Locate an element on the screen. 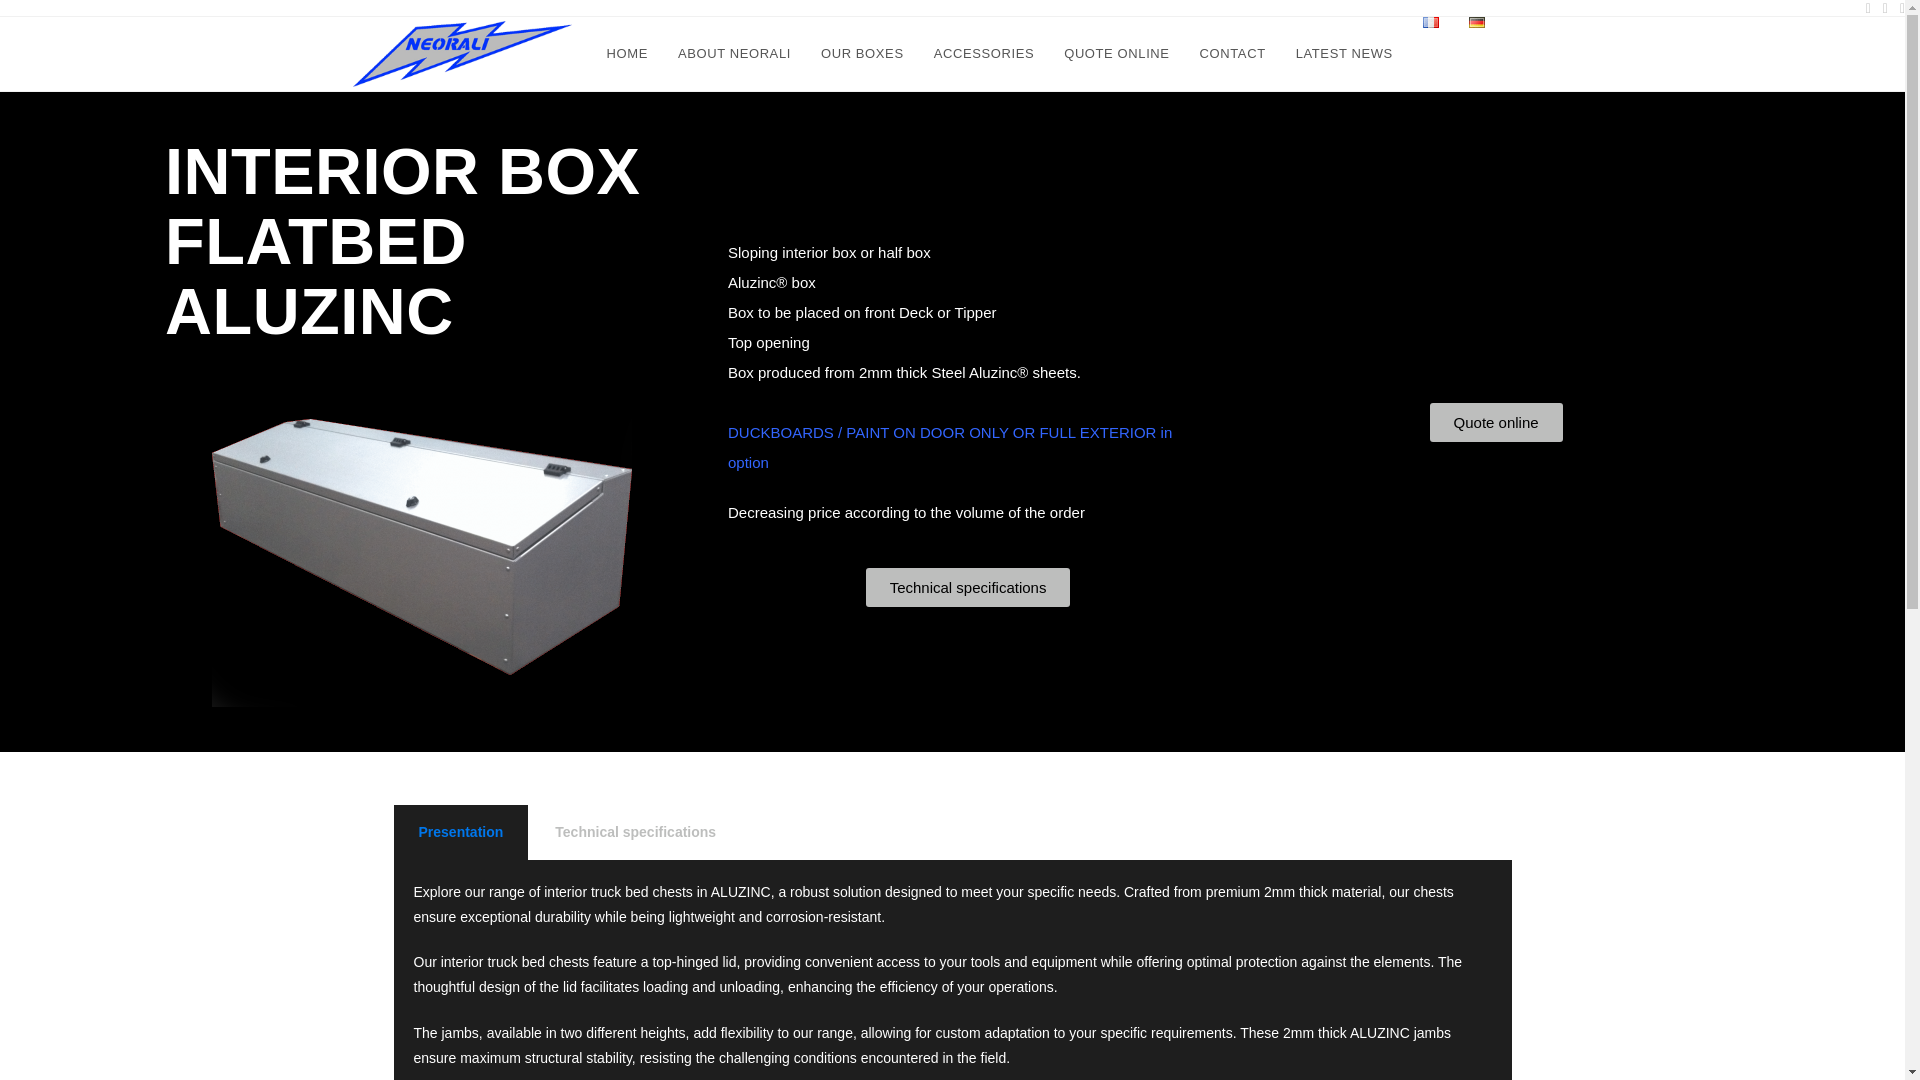  QUOTE ONLINE is located at coordinates (1116, 54).